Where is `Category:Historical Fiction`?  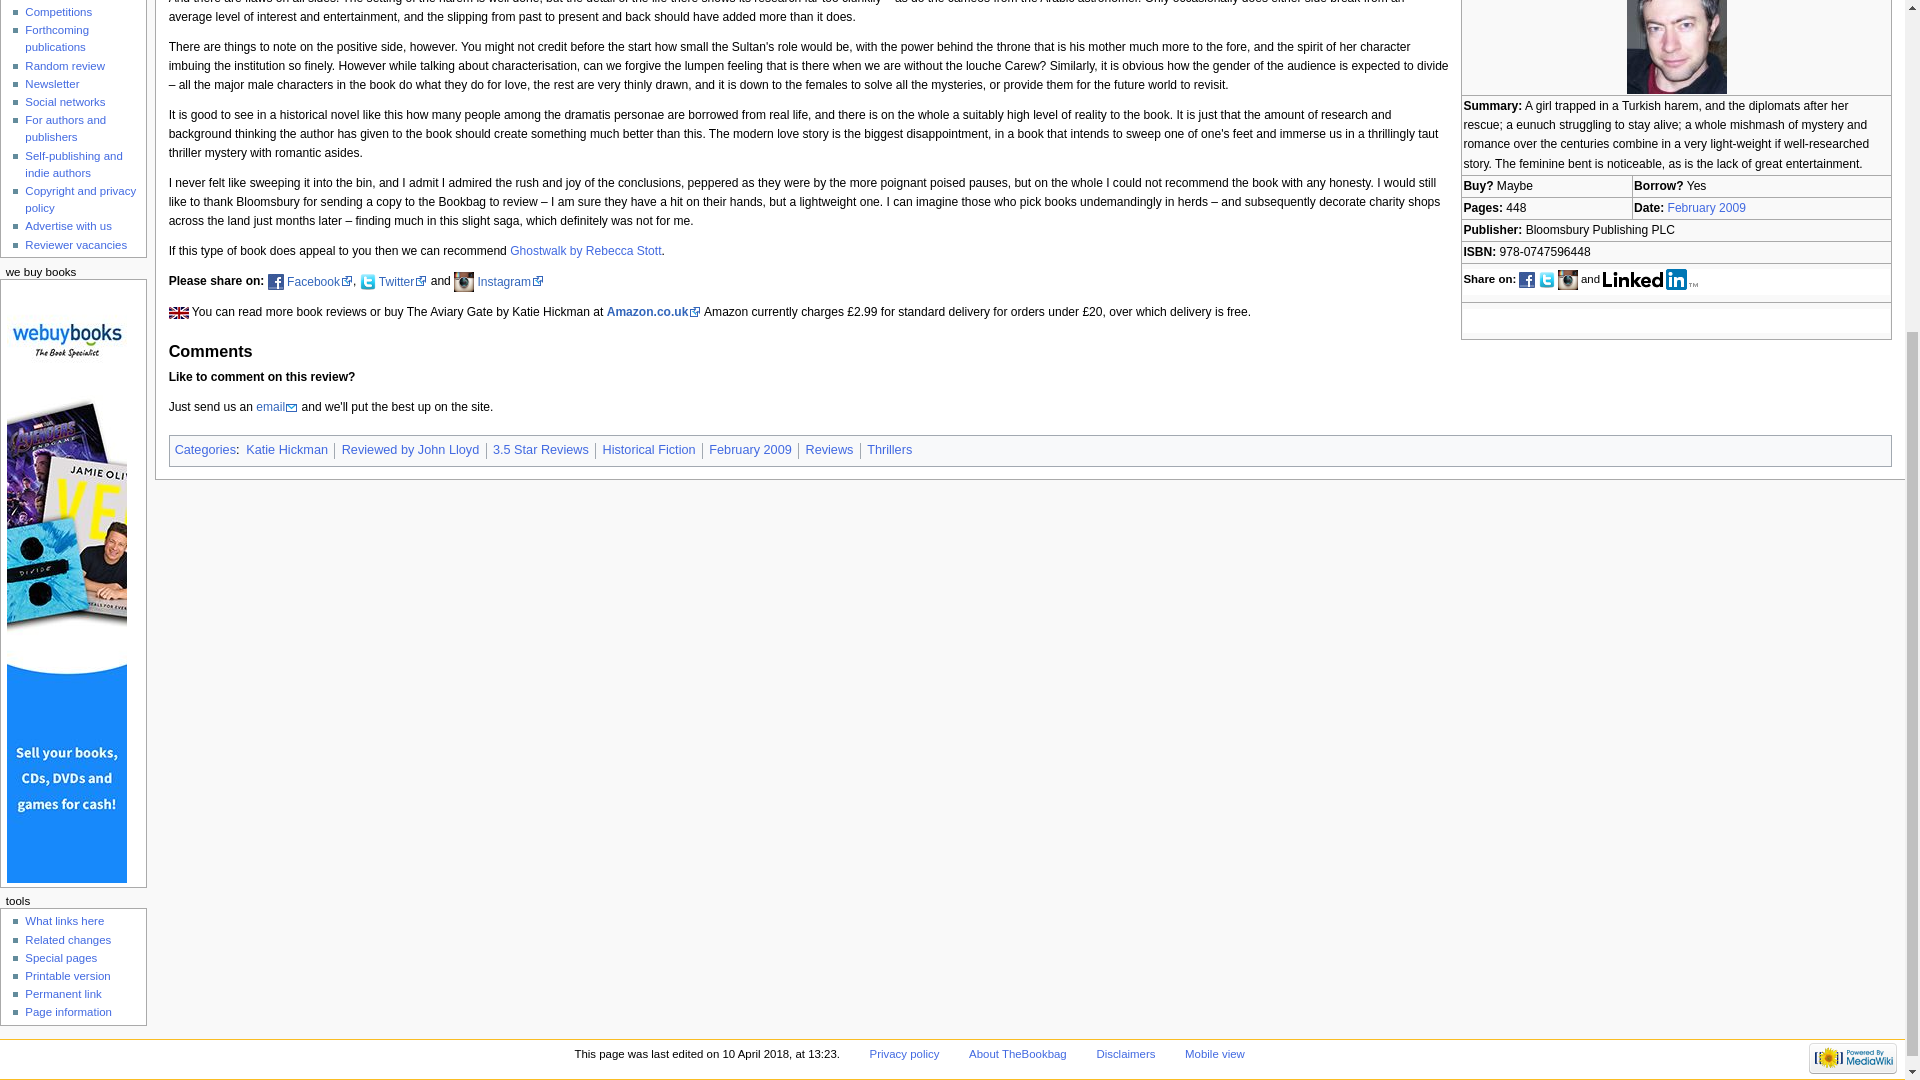
Category:Historical Fiction is located at coordinates (648, 449).